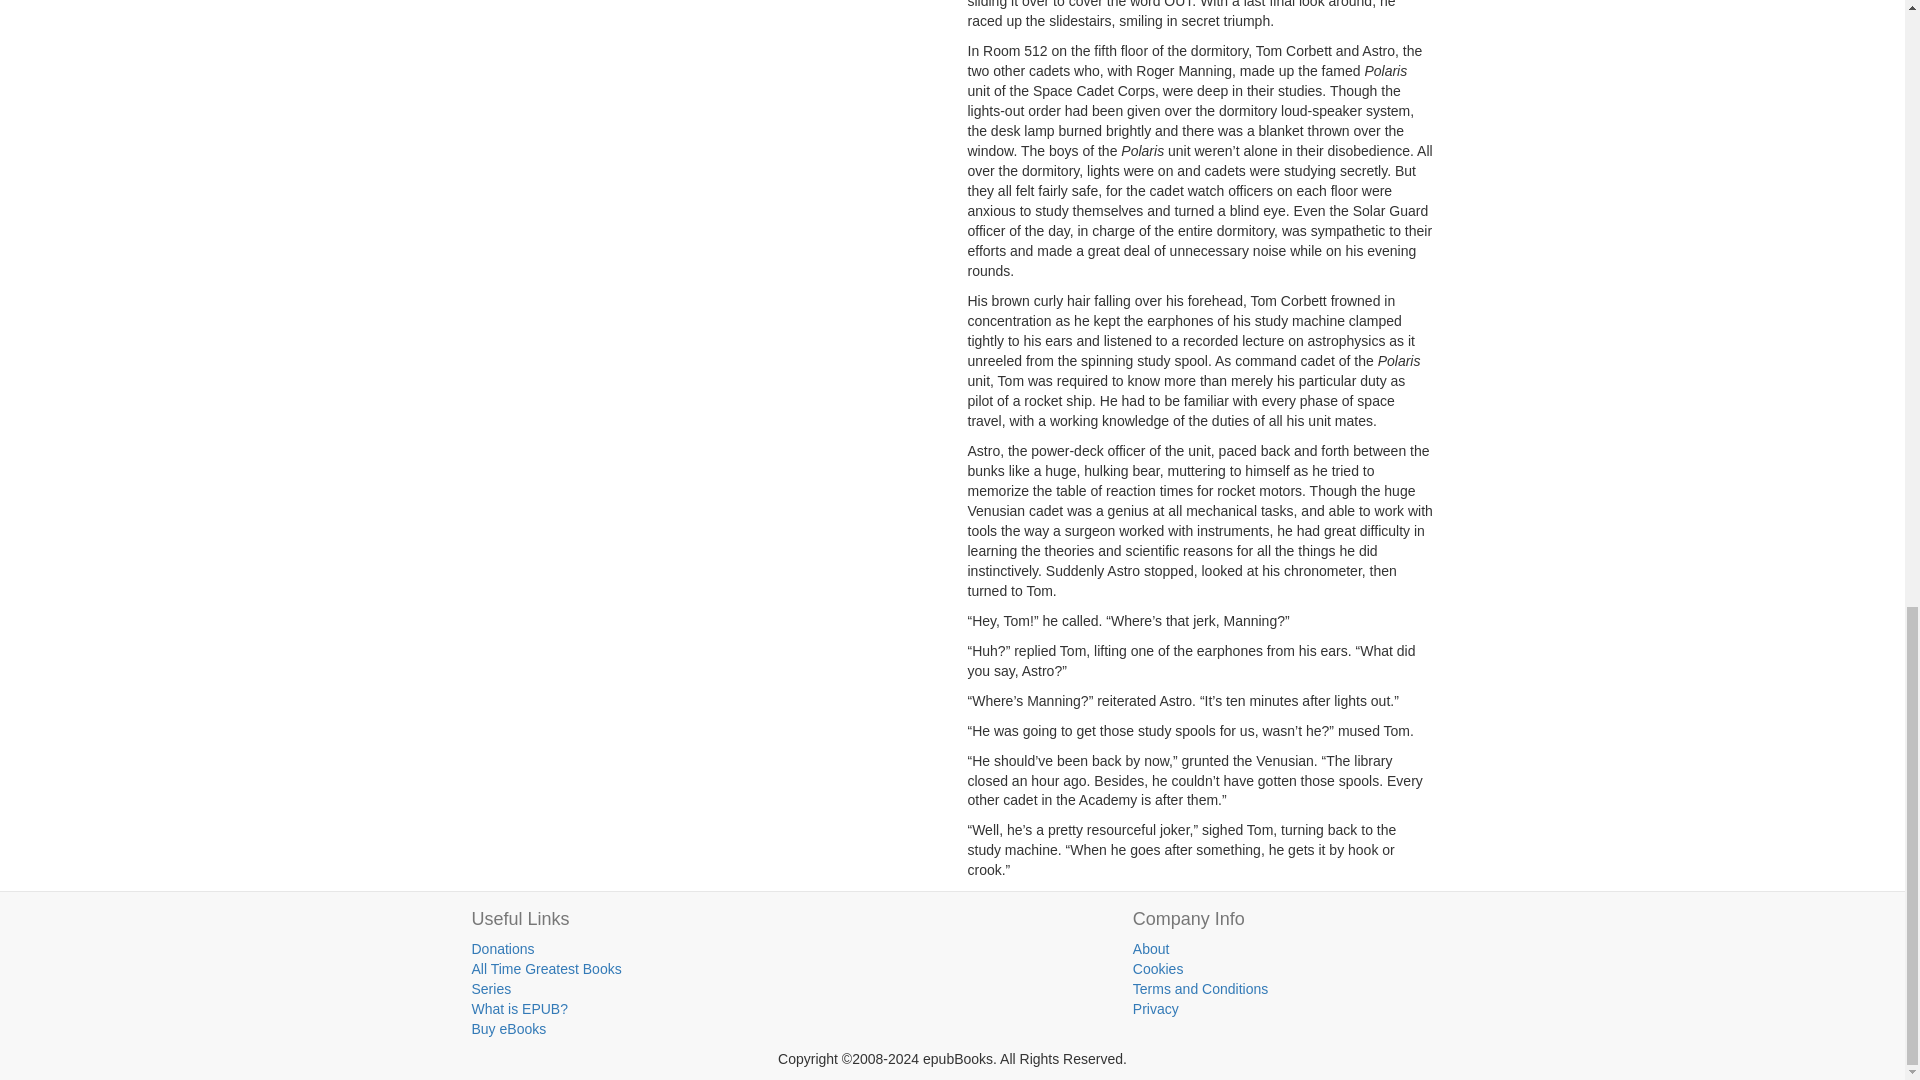  I want to click on About, so click(1150, 948).